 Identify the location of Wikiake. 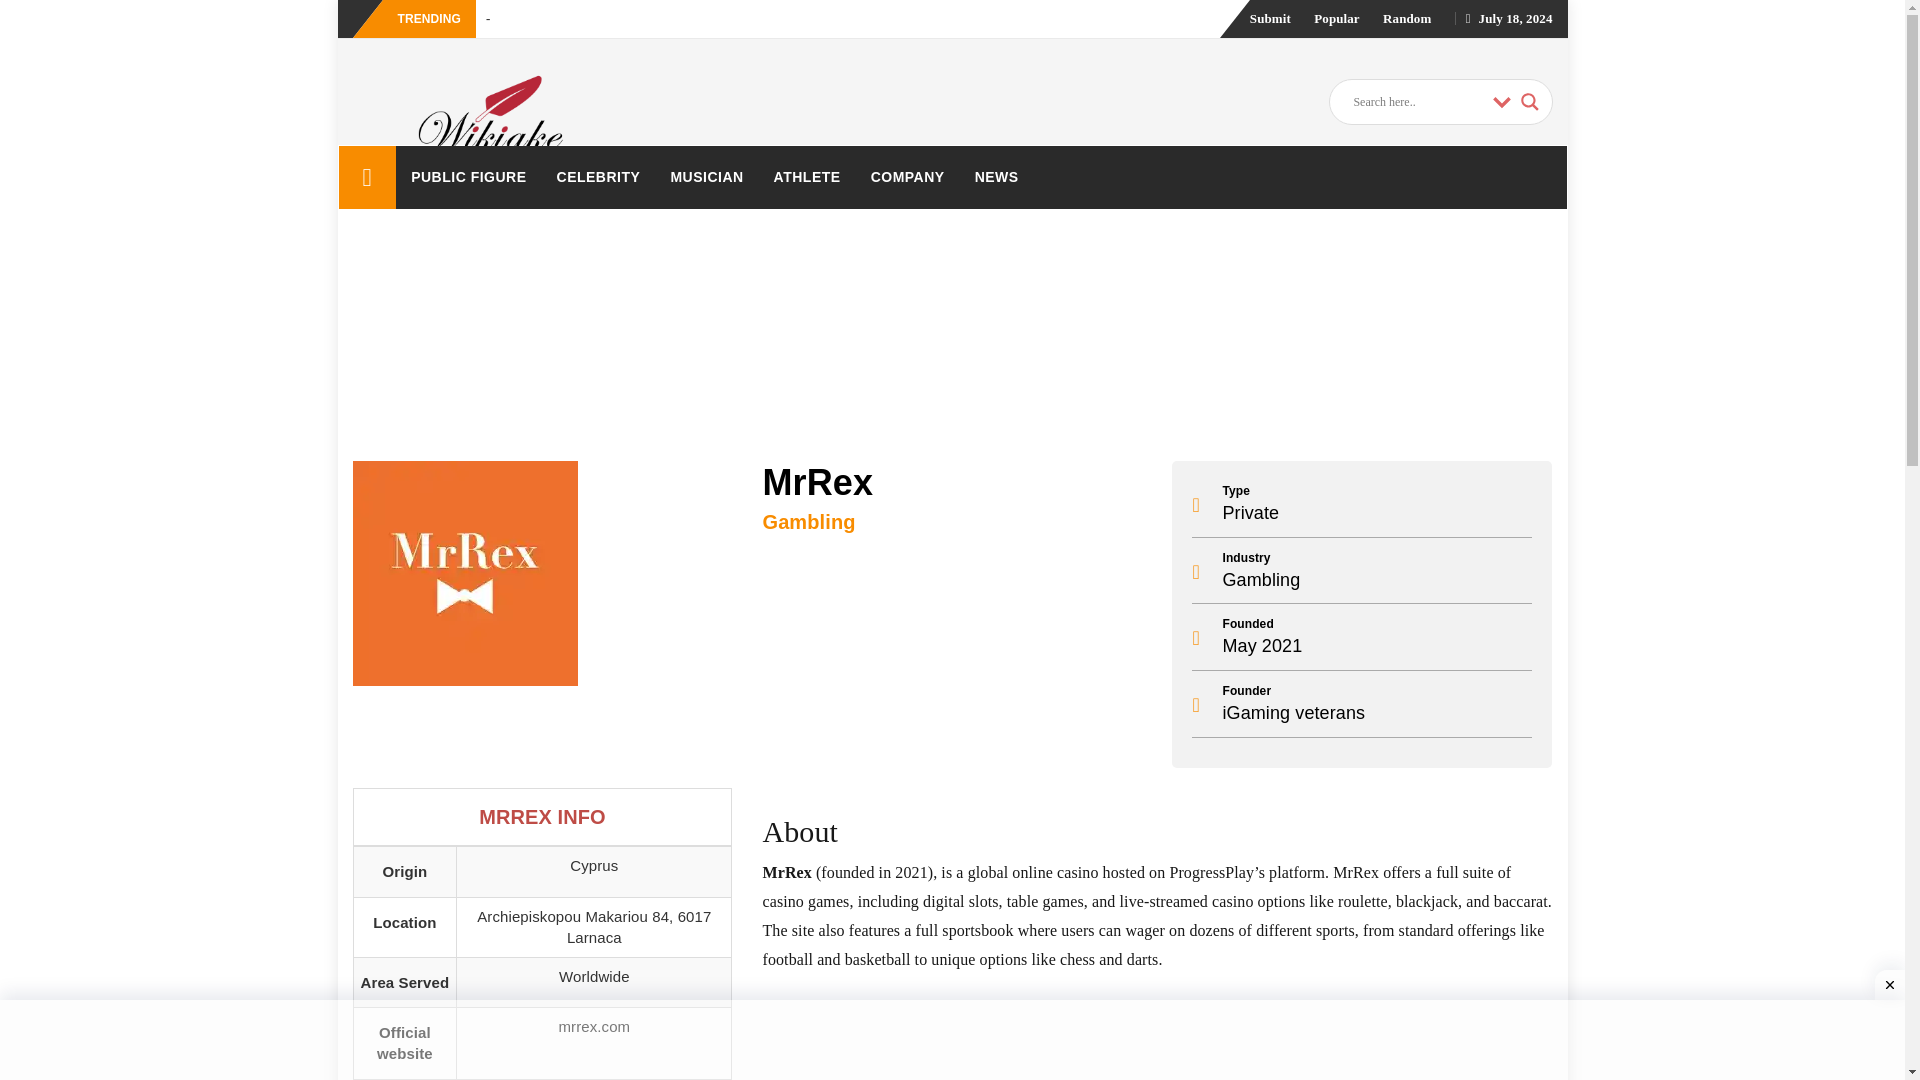
(366, 177).